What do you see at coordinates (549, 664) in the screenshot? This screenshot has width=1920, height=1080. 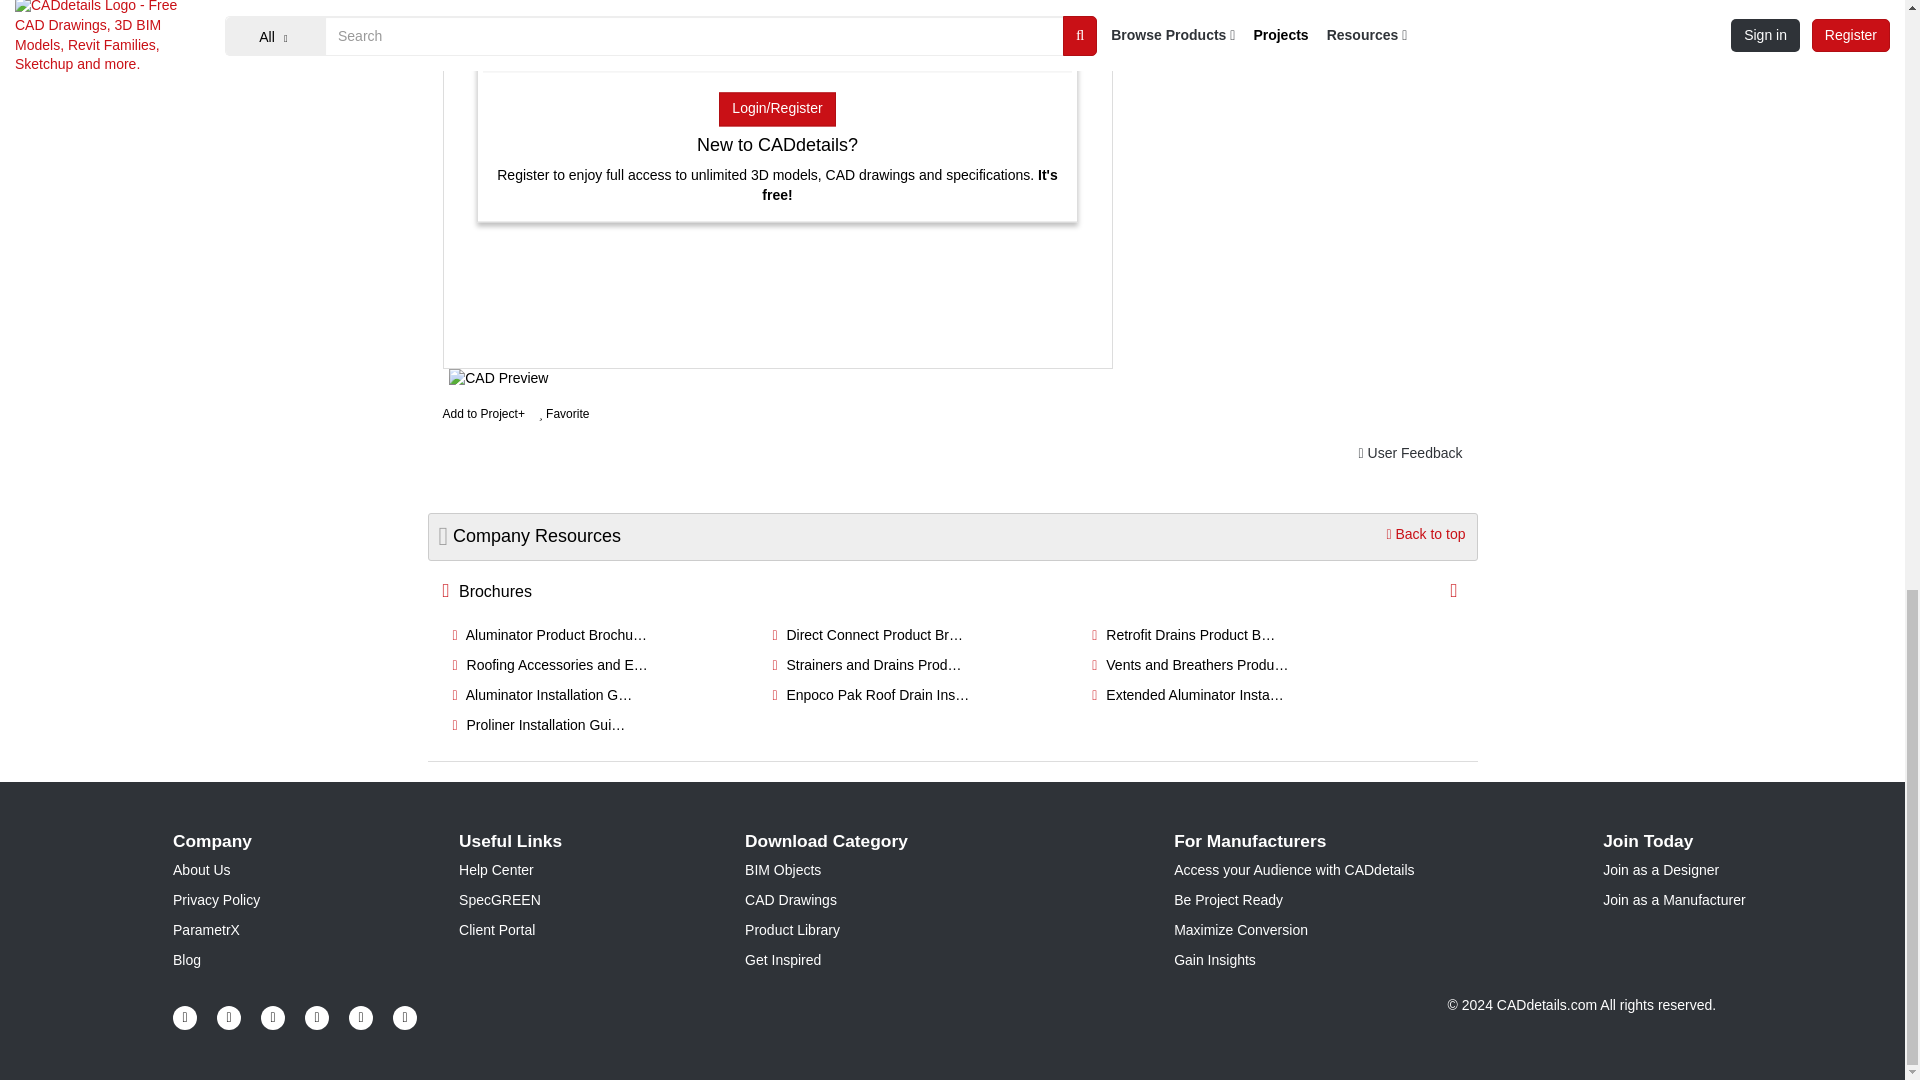 I see `Roofing Accessories and Equipment Product Brochure` at bounding box center [549, 664].